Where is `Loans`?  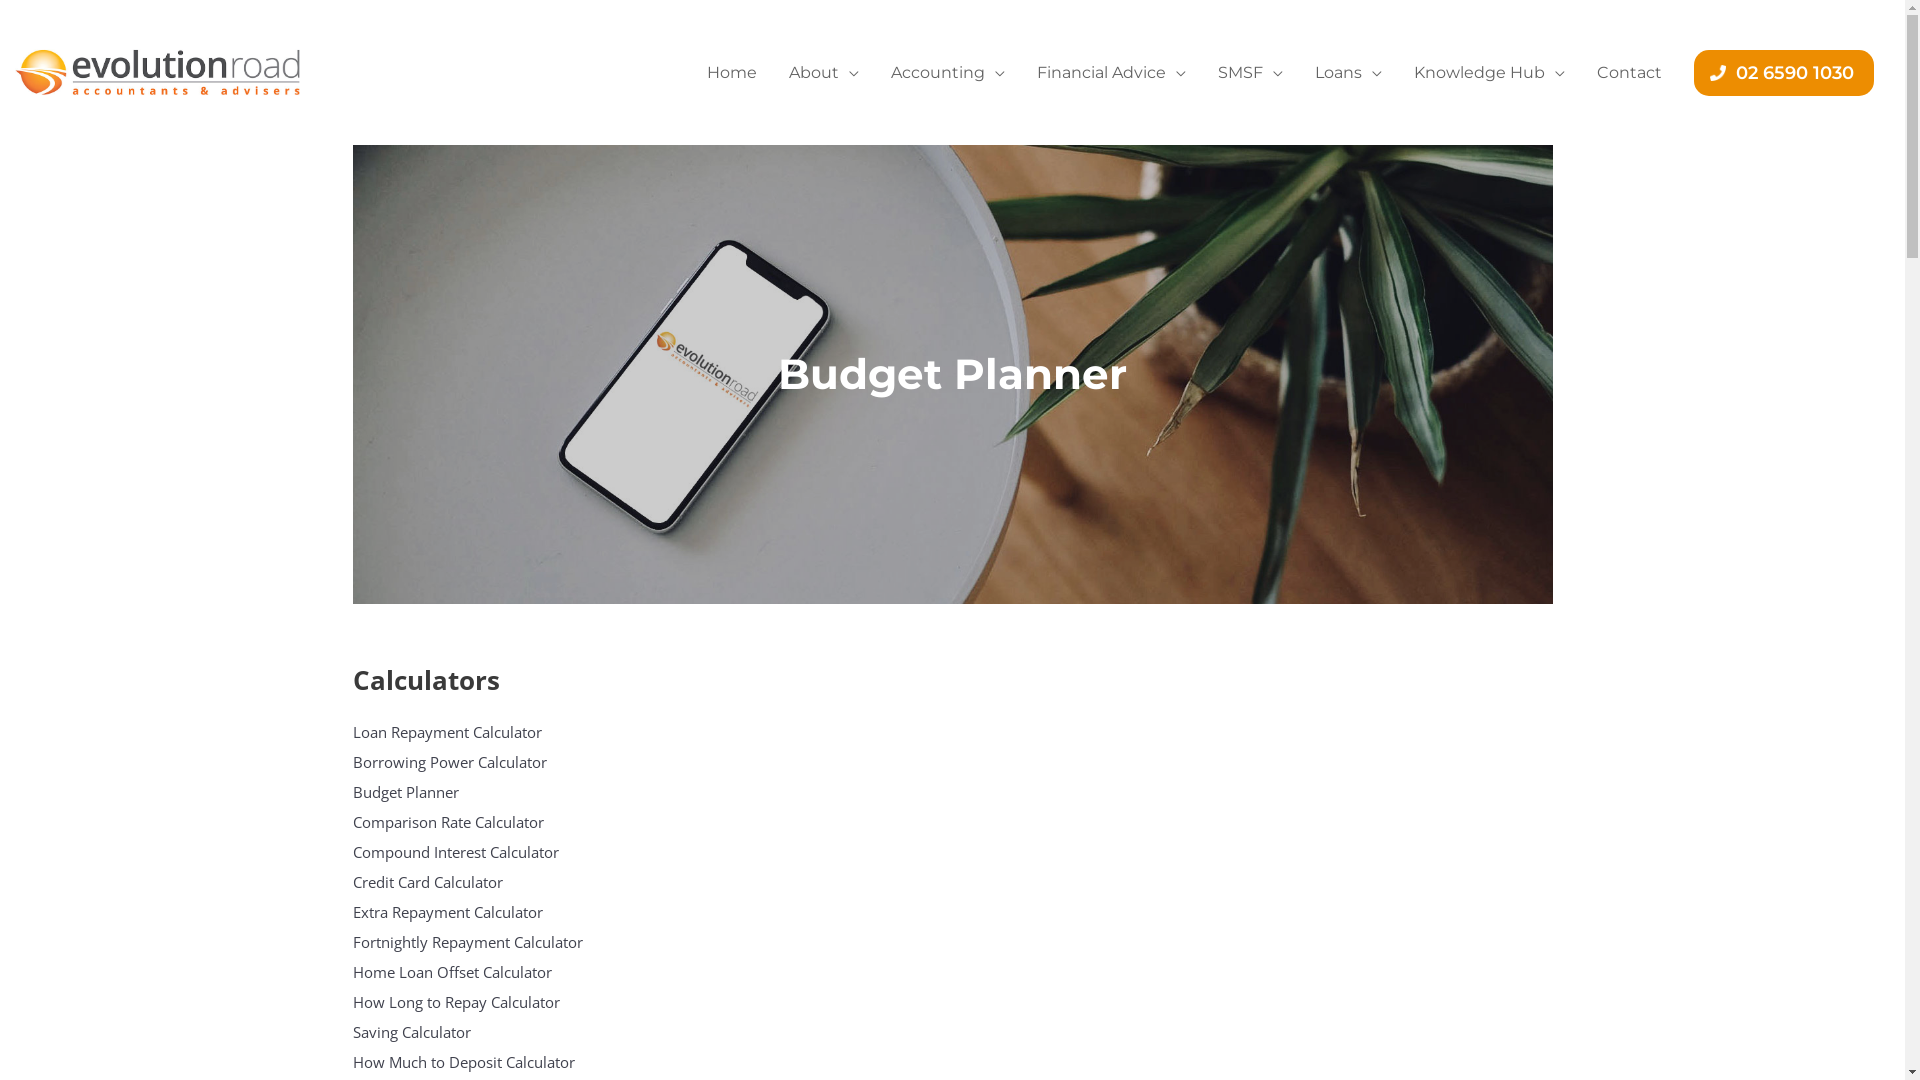 Loans is located at coordinates (1348, 73).